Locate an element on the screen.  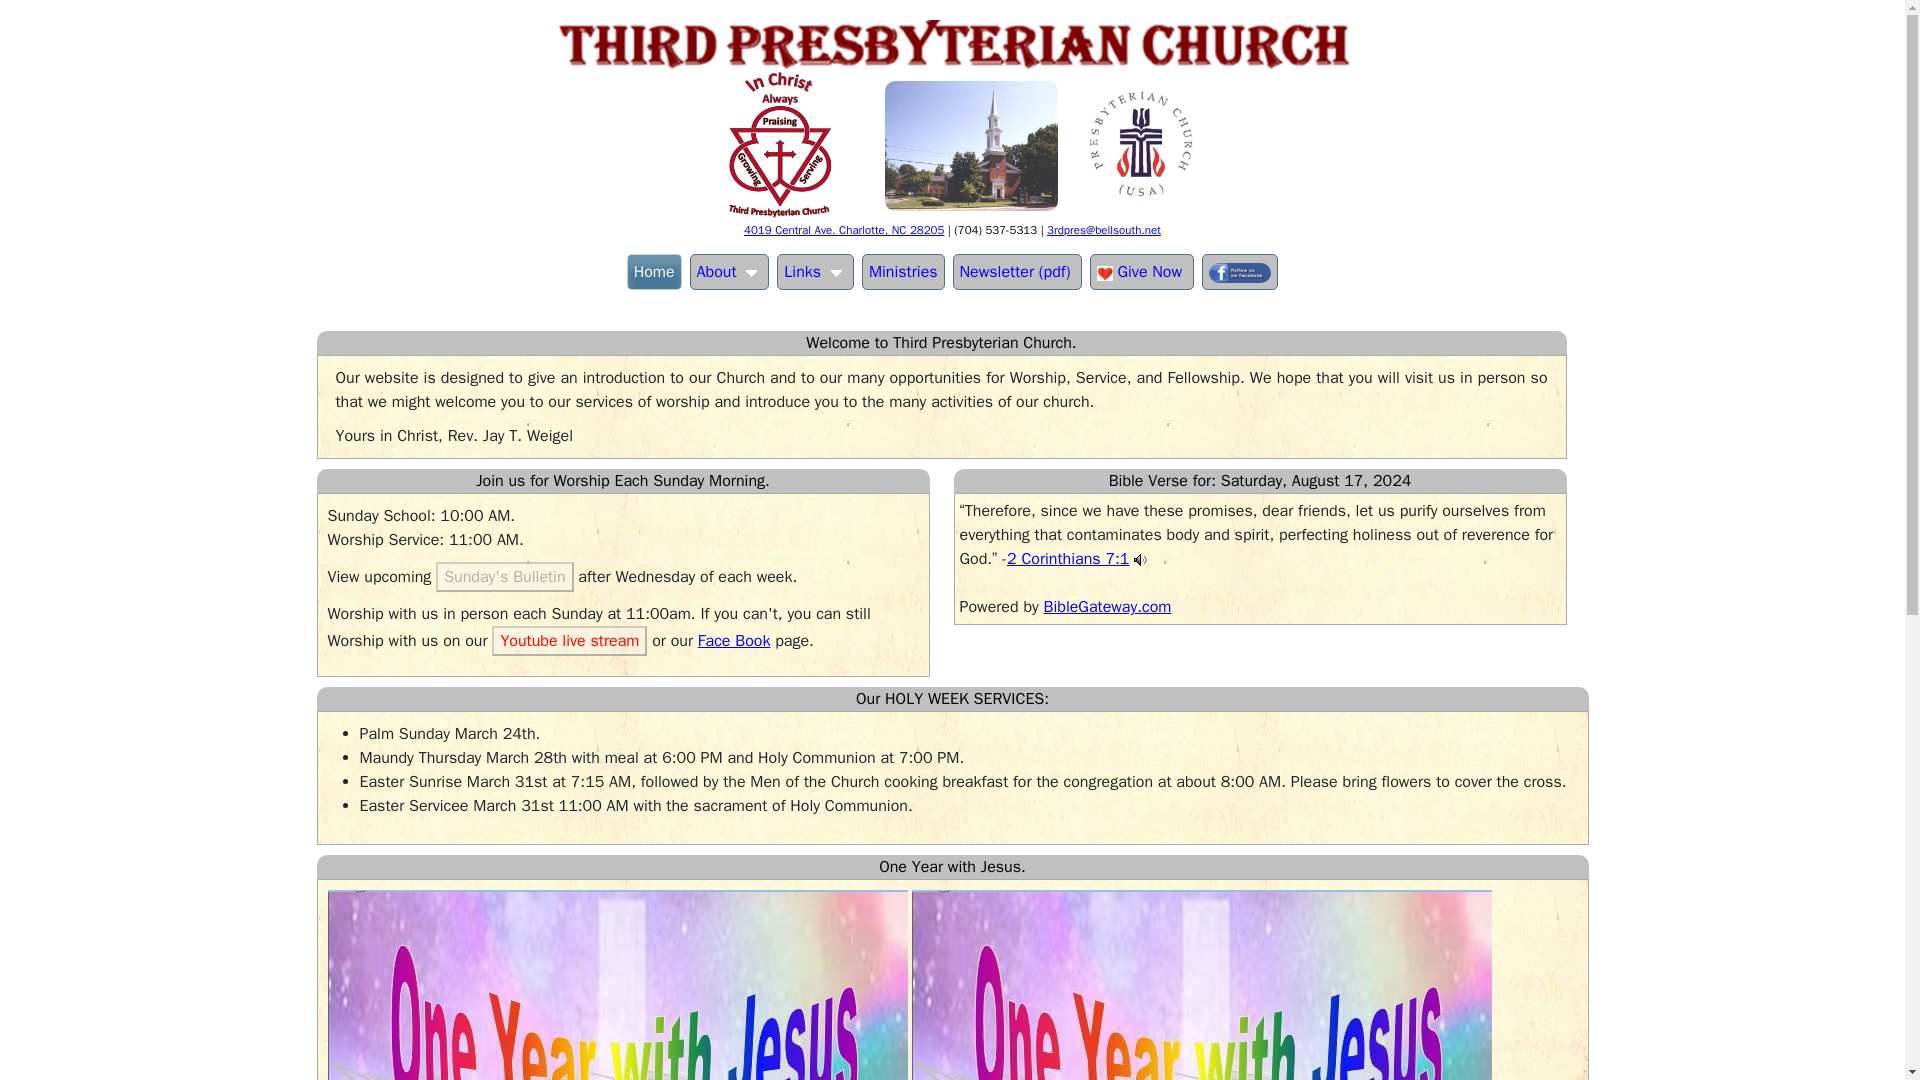
Links is located at coordinates (816, 272).